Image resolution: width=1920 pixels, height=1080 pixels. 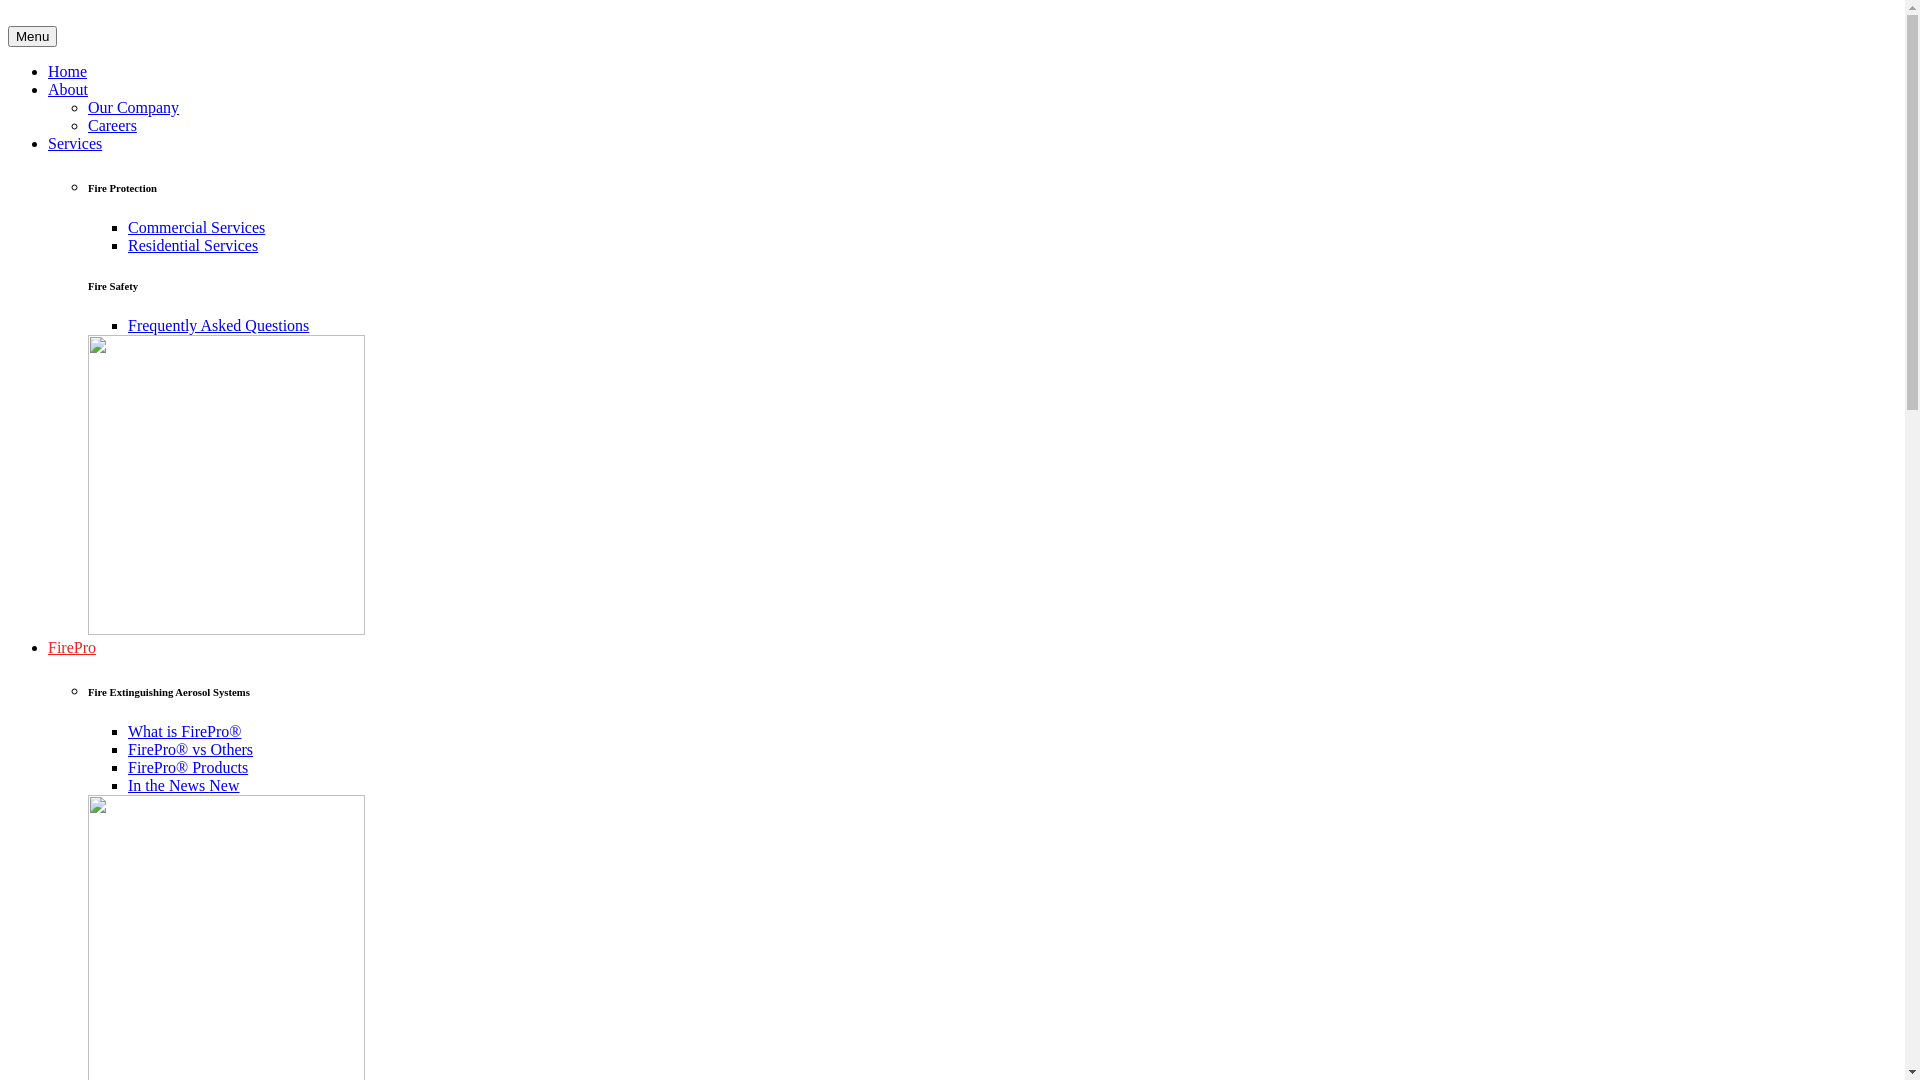 I want to click on In the News New, so click(x=184, y=786).